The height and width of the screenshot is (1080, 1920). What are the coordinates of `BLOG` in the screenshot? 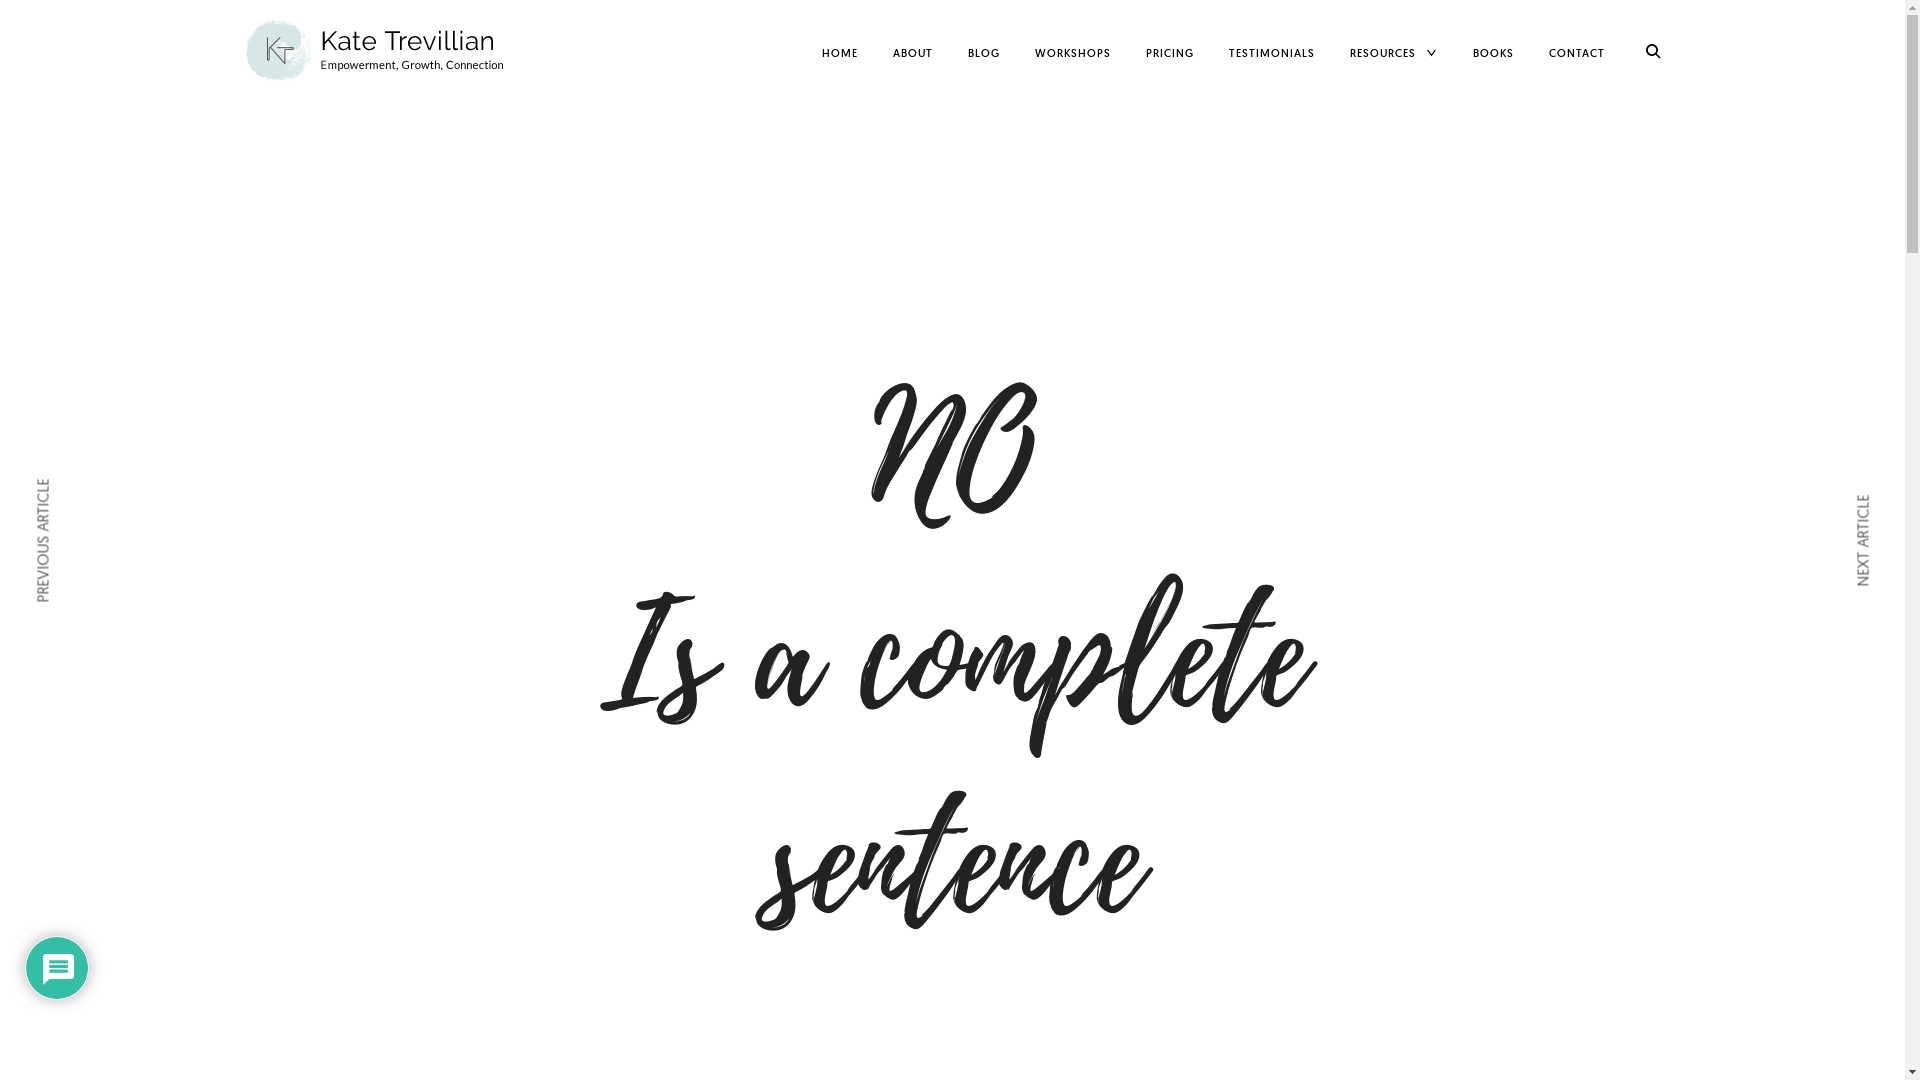 It's located at (984, 53).